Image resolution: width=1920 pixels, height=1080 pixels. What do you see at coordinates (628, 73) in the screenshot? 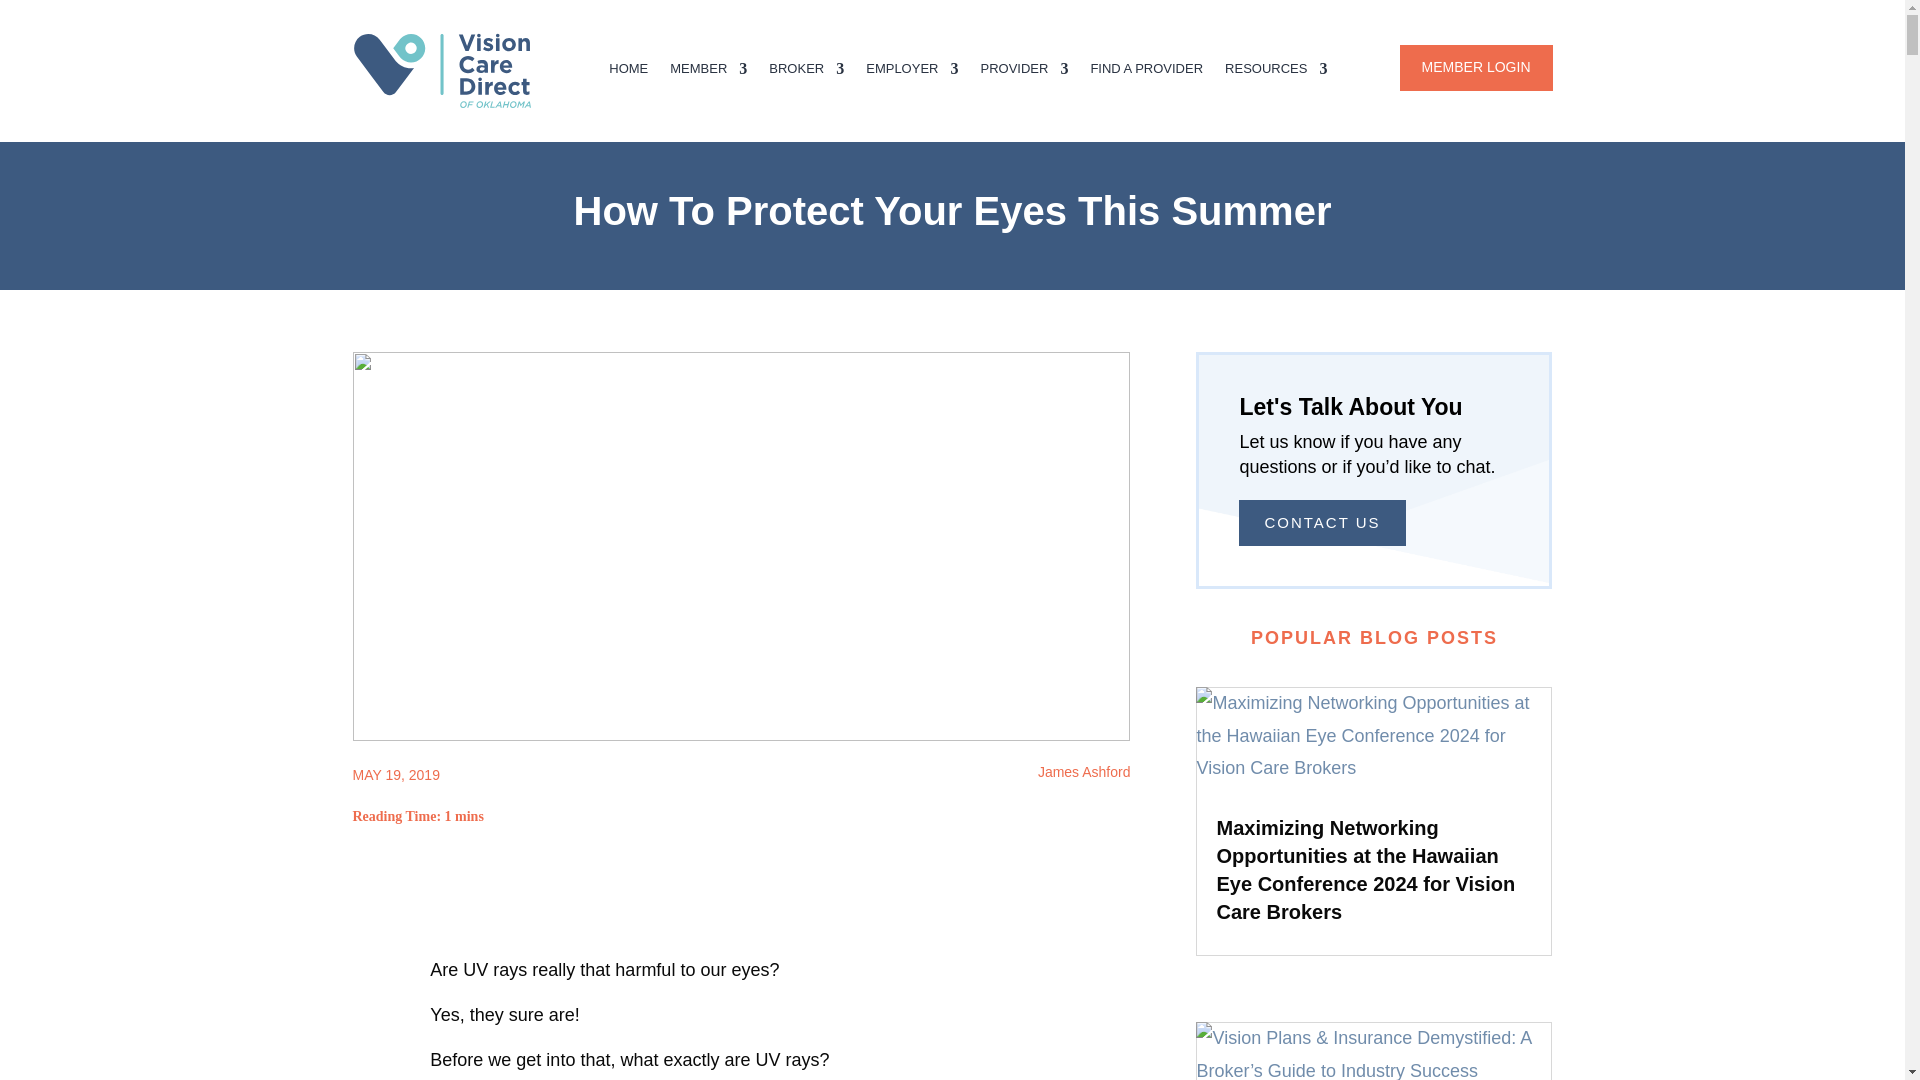
I see `HOME` at bounding box center [628, 73].